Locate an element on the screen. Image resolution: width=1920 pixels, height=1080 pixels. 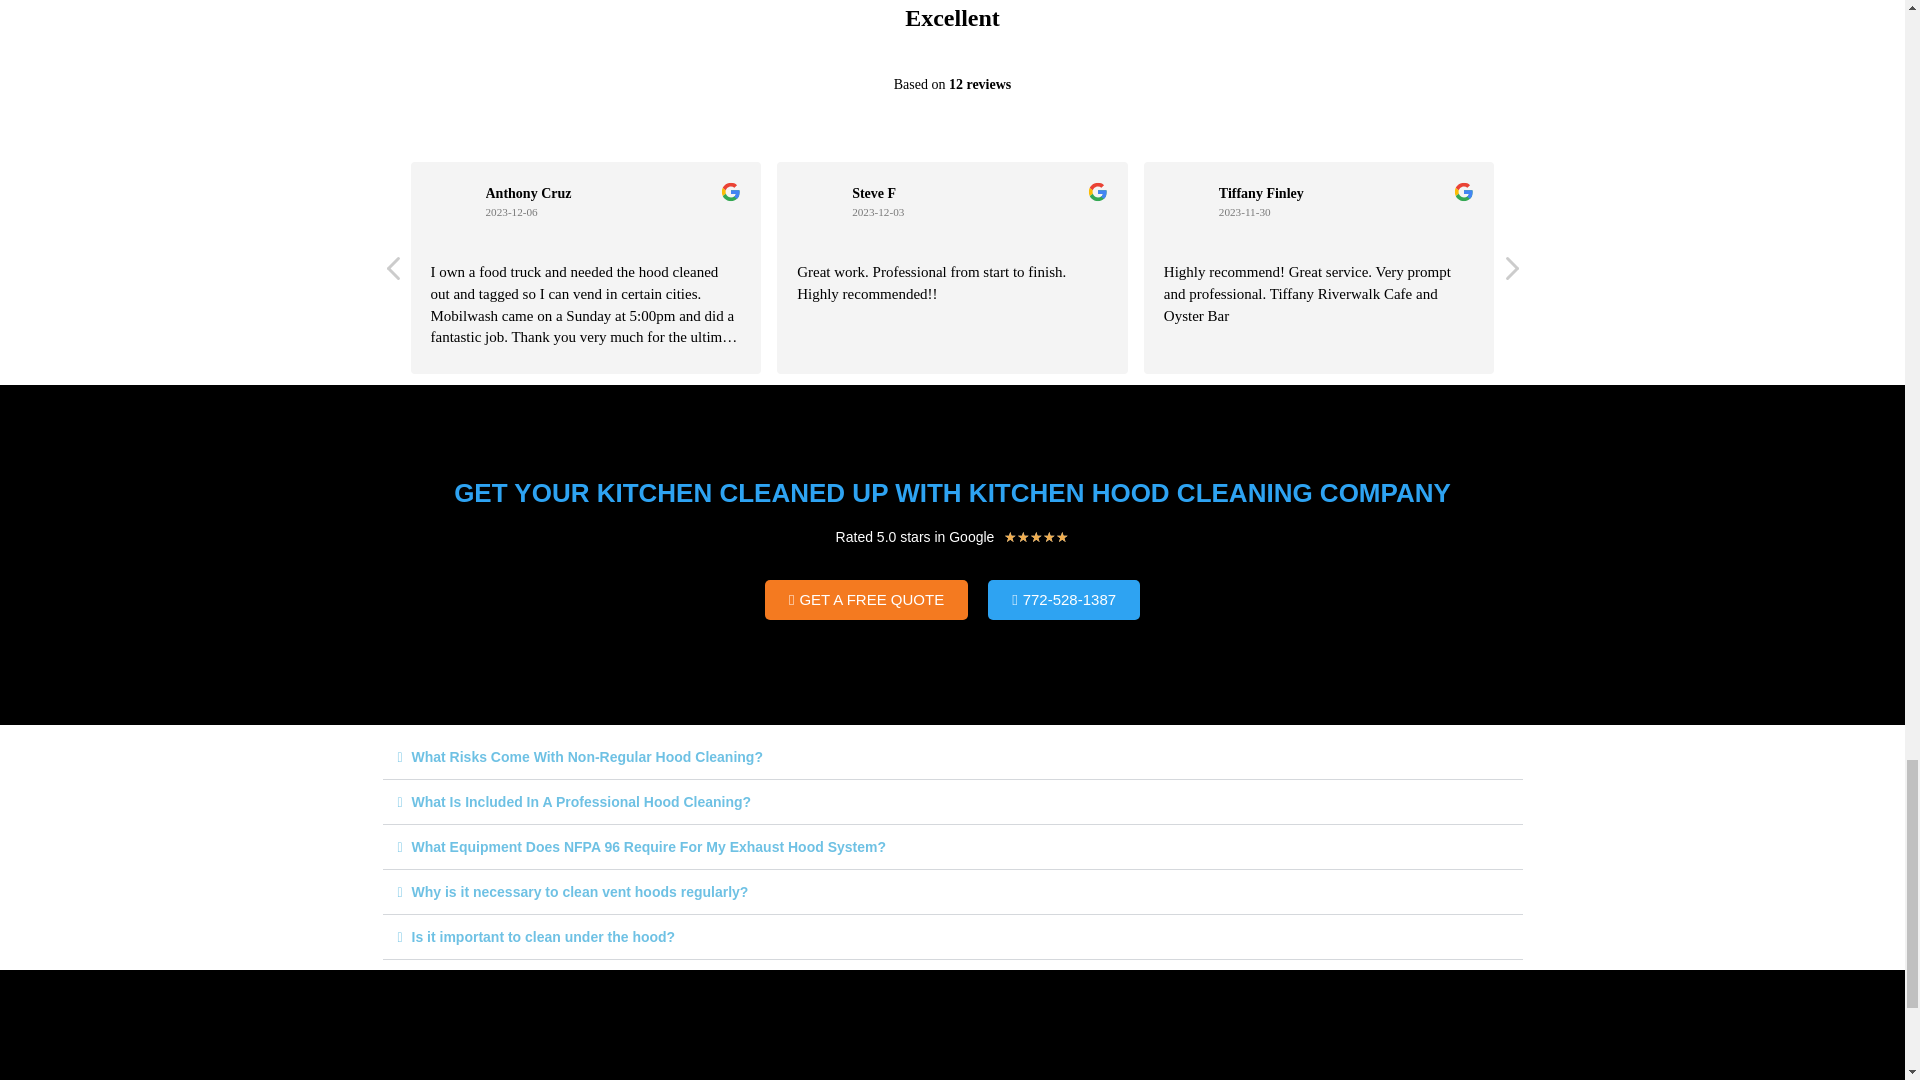
What Risks Come With Non-Regular Hood Cleaning? is located at coordinates (587, 756).